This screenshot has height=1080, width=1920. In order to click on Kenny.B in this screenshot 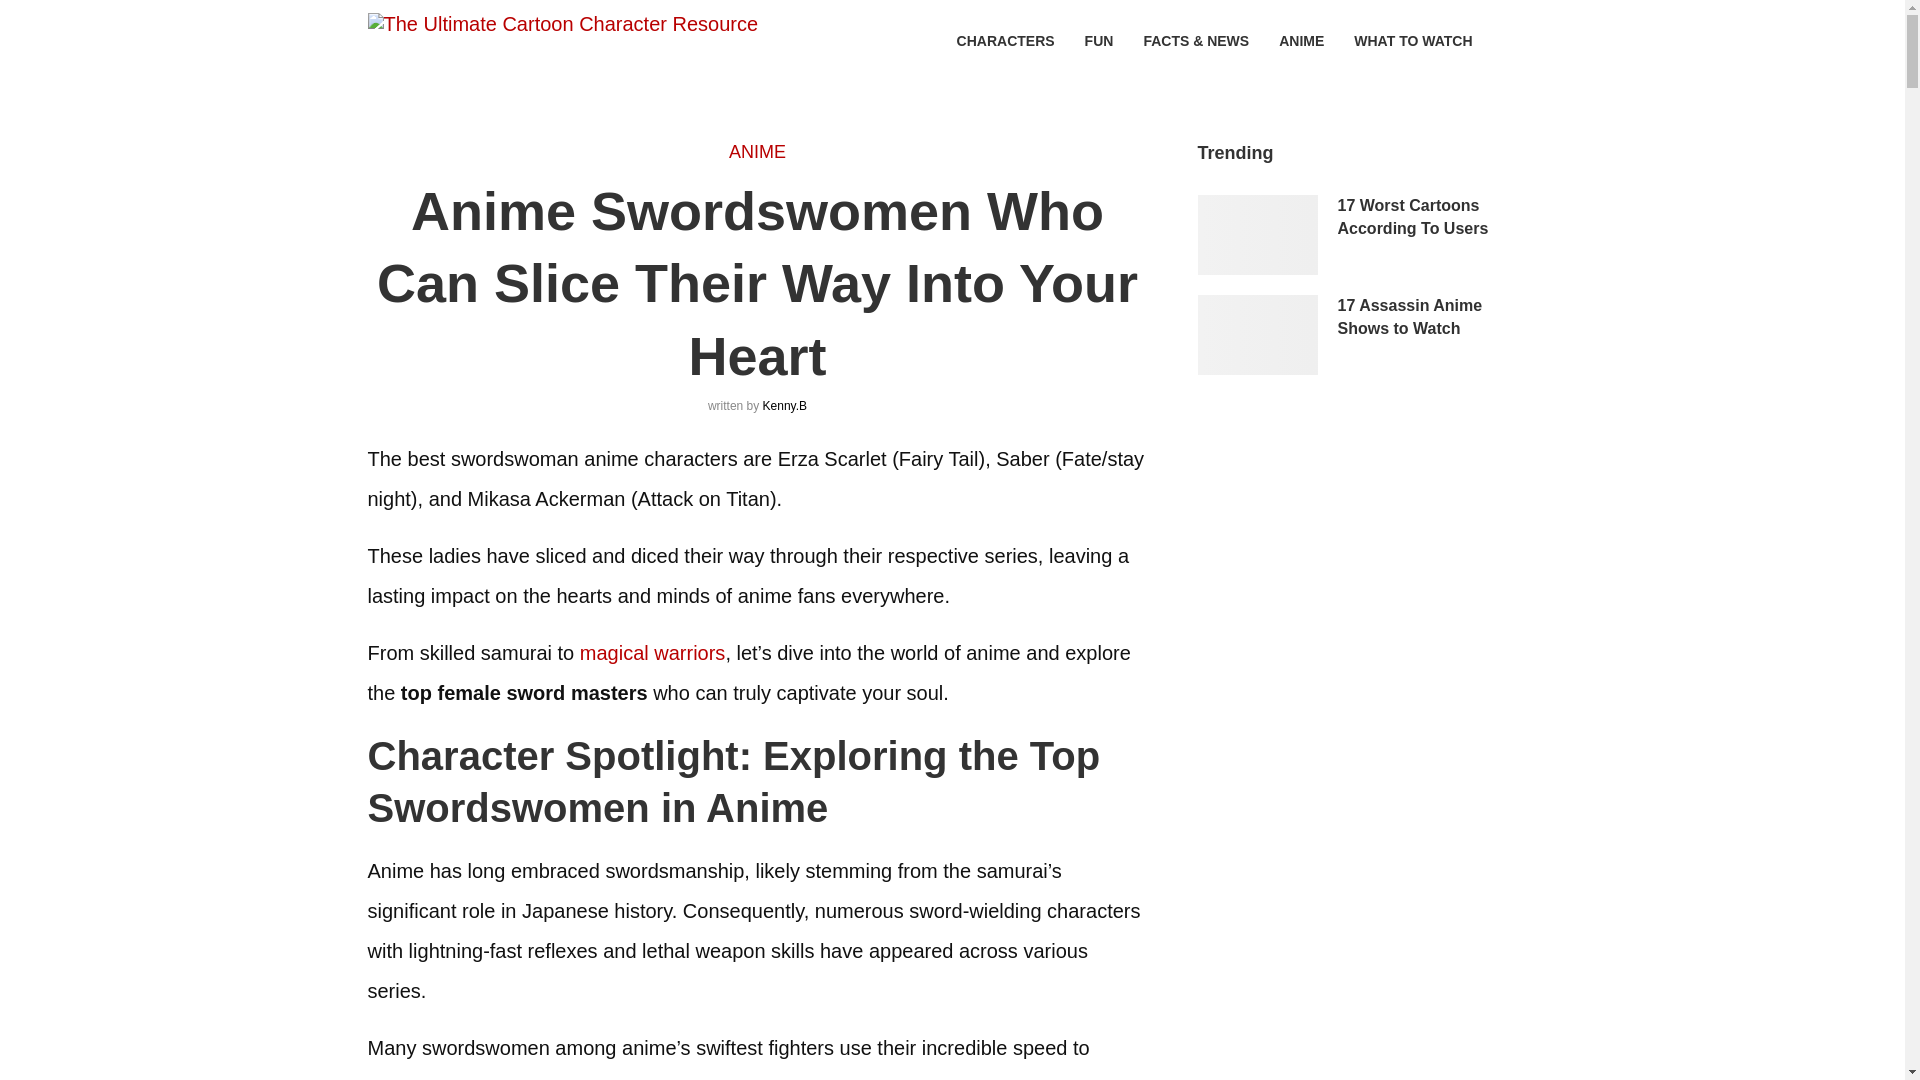, I will do `click(784, 405)`.